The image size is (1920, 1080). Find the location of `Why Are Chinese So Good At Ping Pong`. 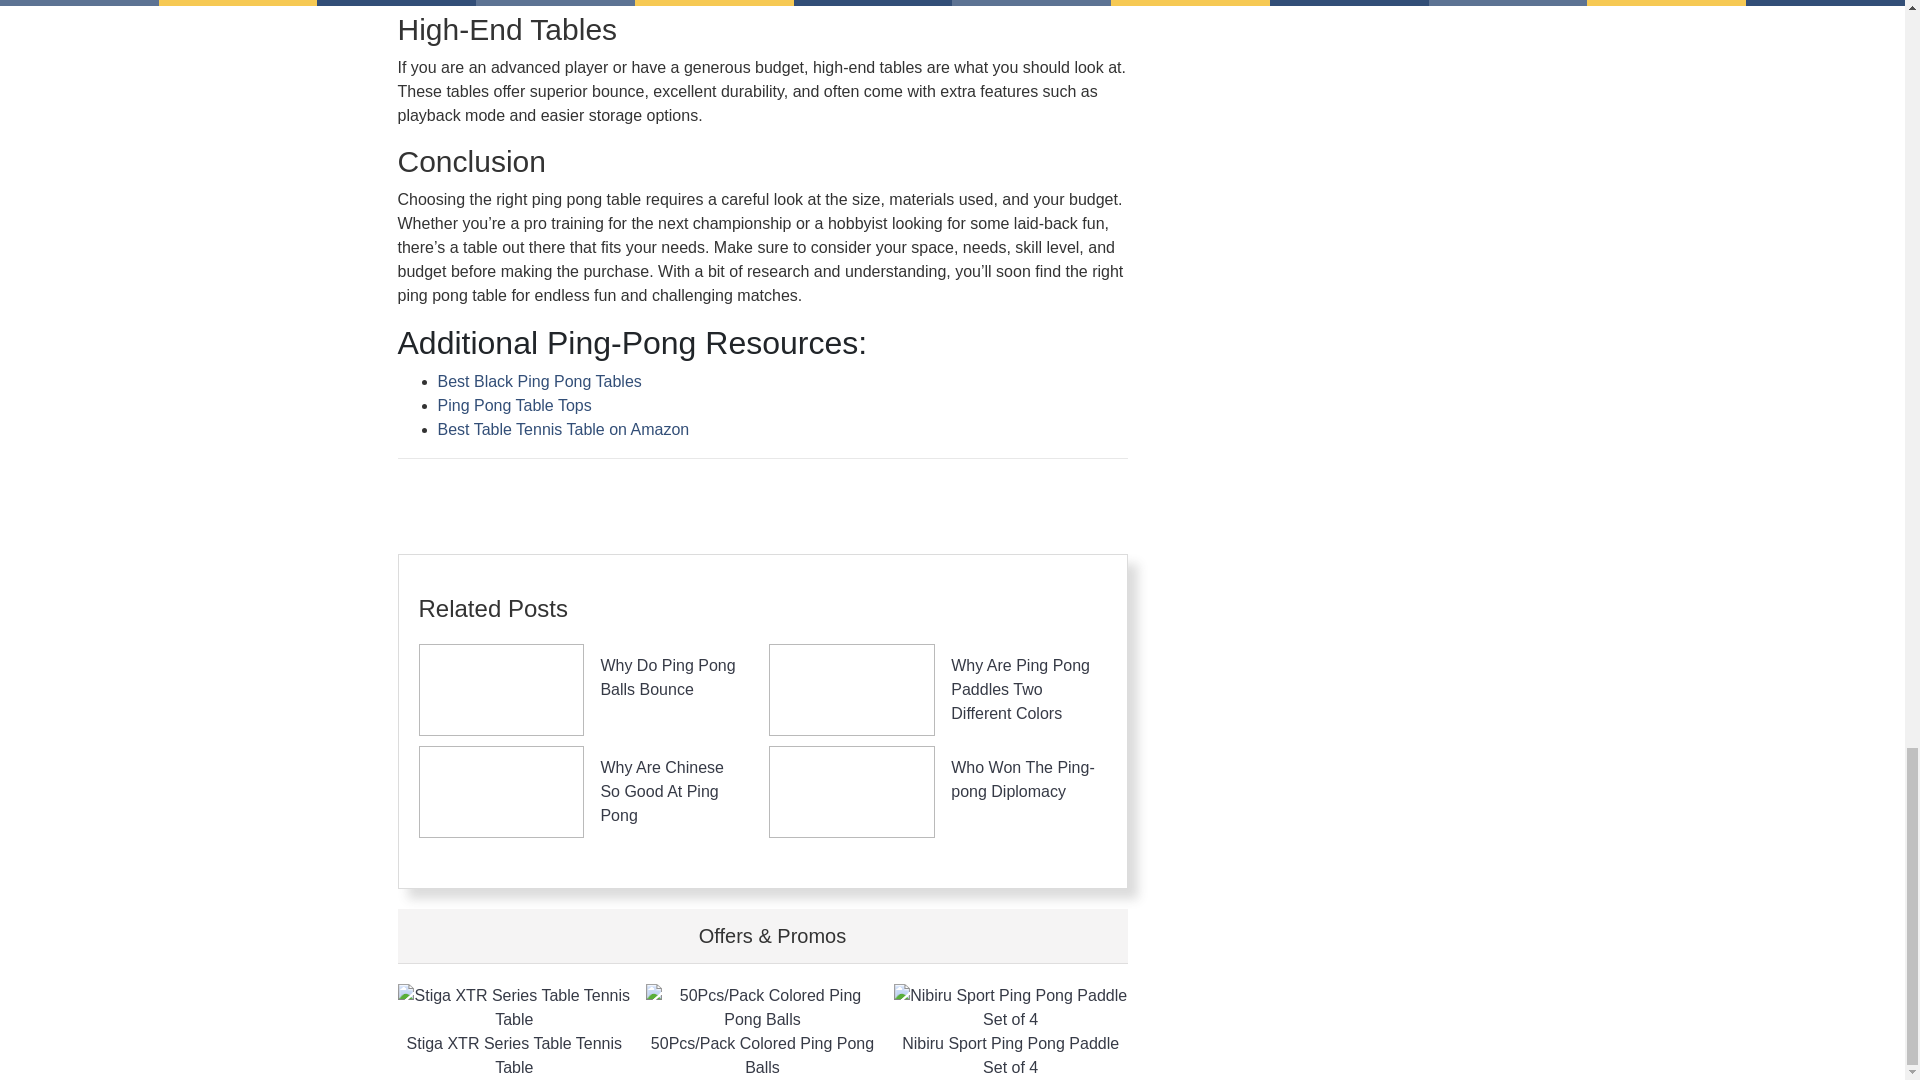

Why Are Chinese So Good At Ping Pong is located at coordinates (661, 792).